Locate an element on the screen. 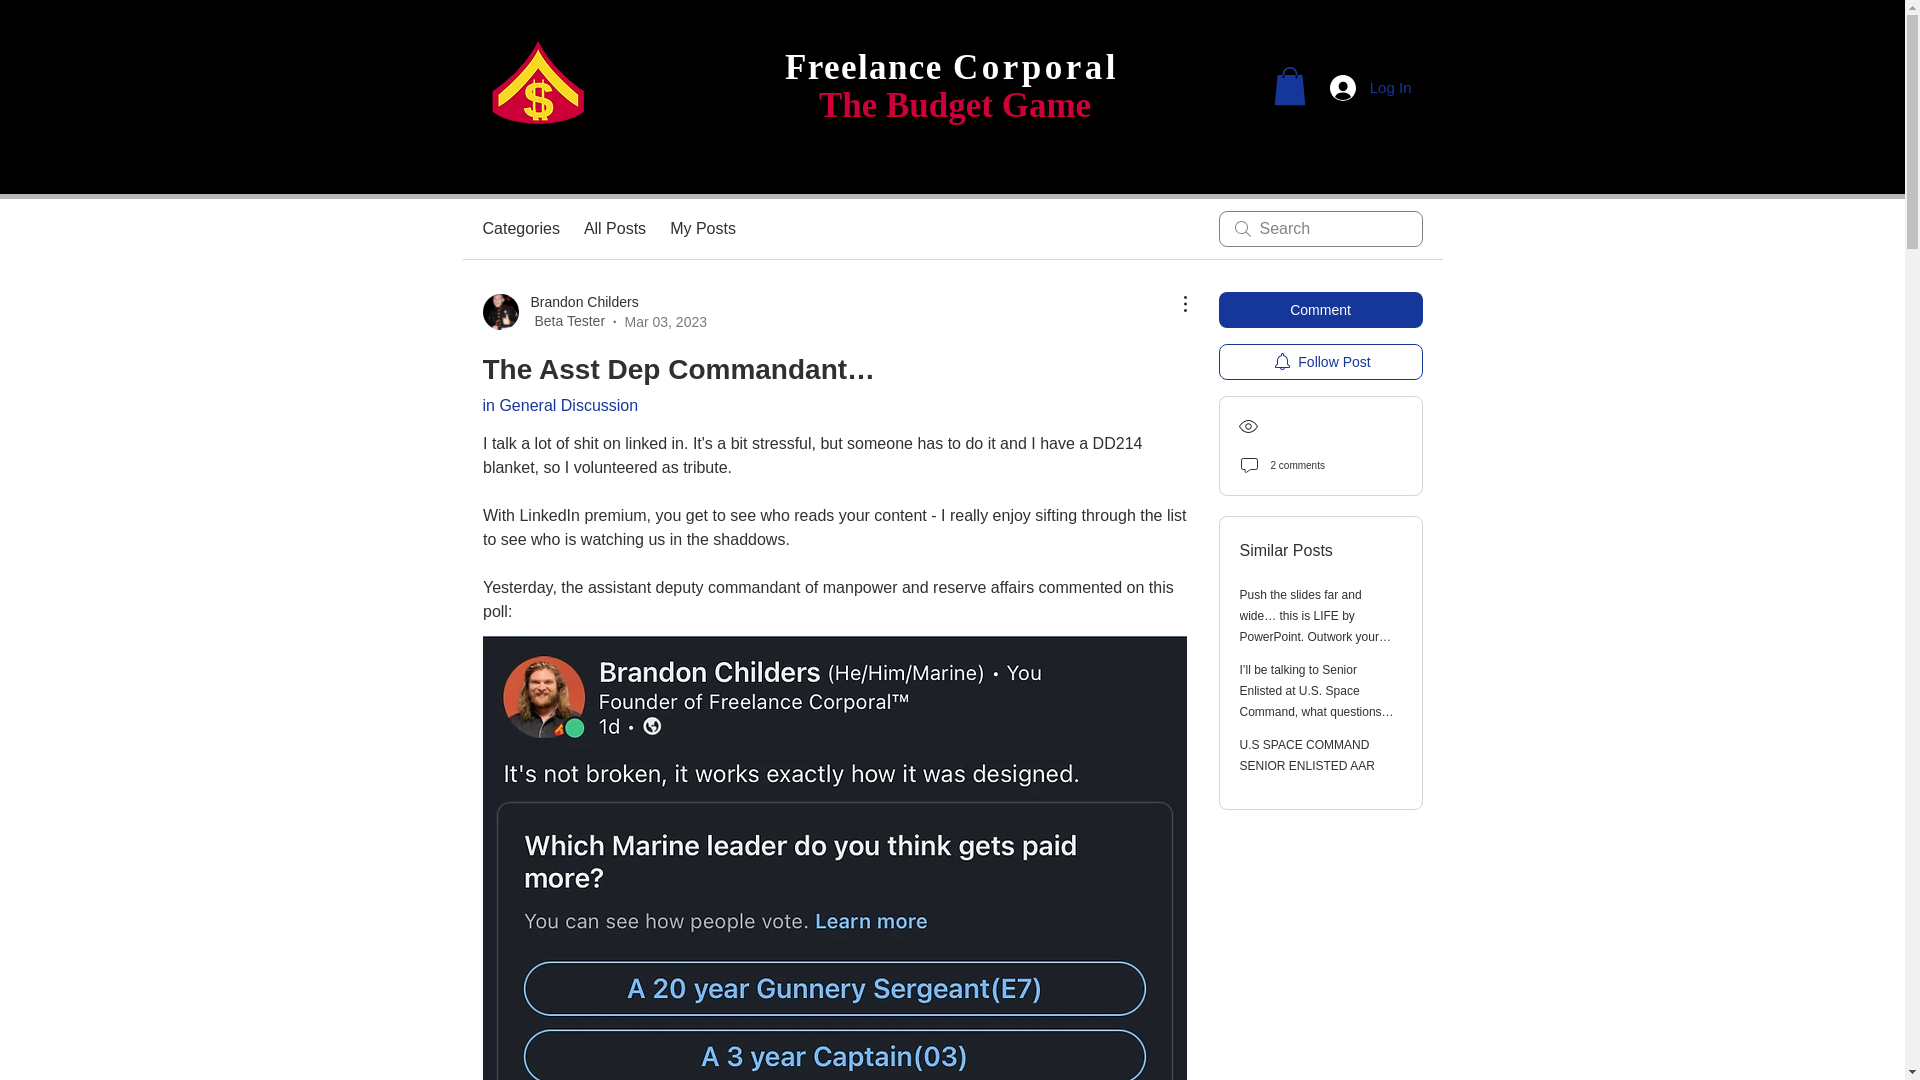 The height and width of the screenshot is (1080, 1920). Follow Post is located at coordinates (1320, 362).